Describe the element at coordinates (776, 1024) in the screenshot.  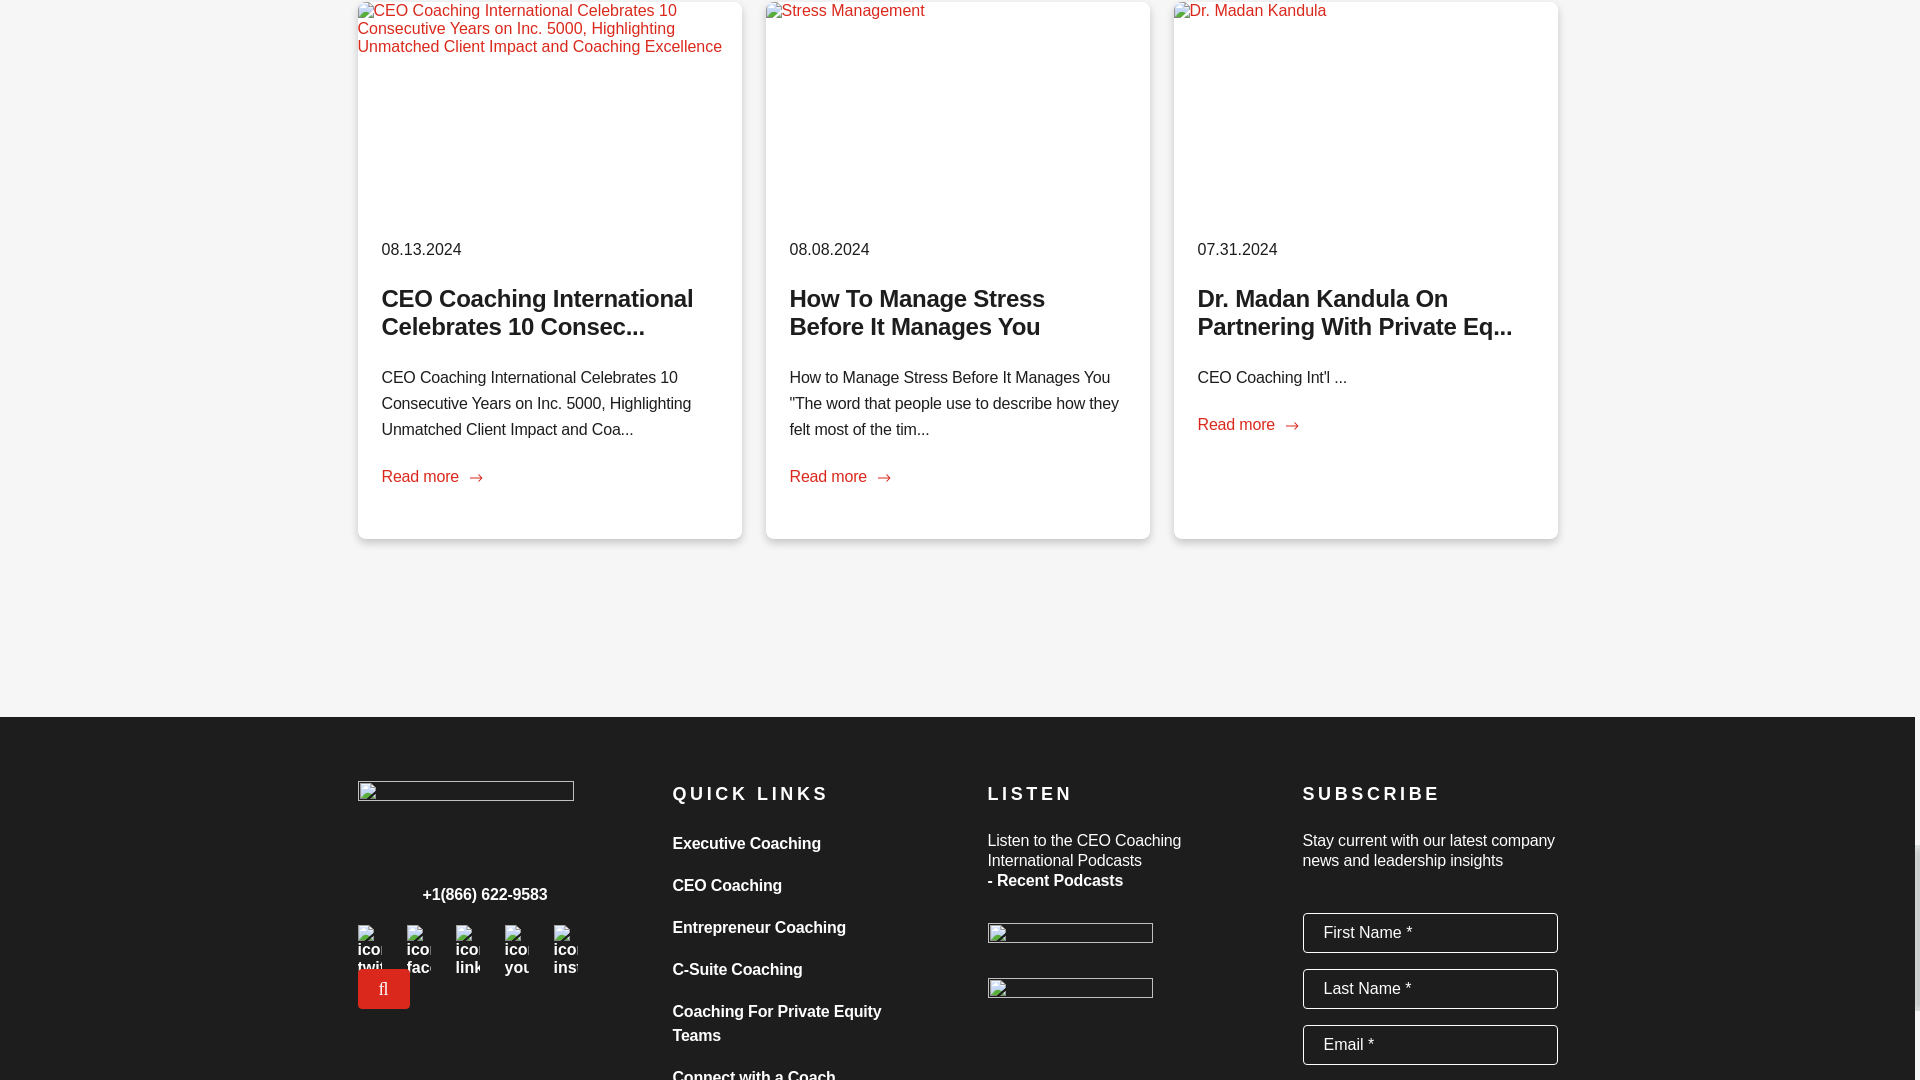
I see `Coaching For Private Equity Teams` at that location.